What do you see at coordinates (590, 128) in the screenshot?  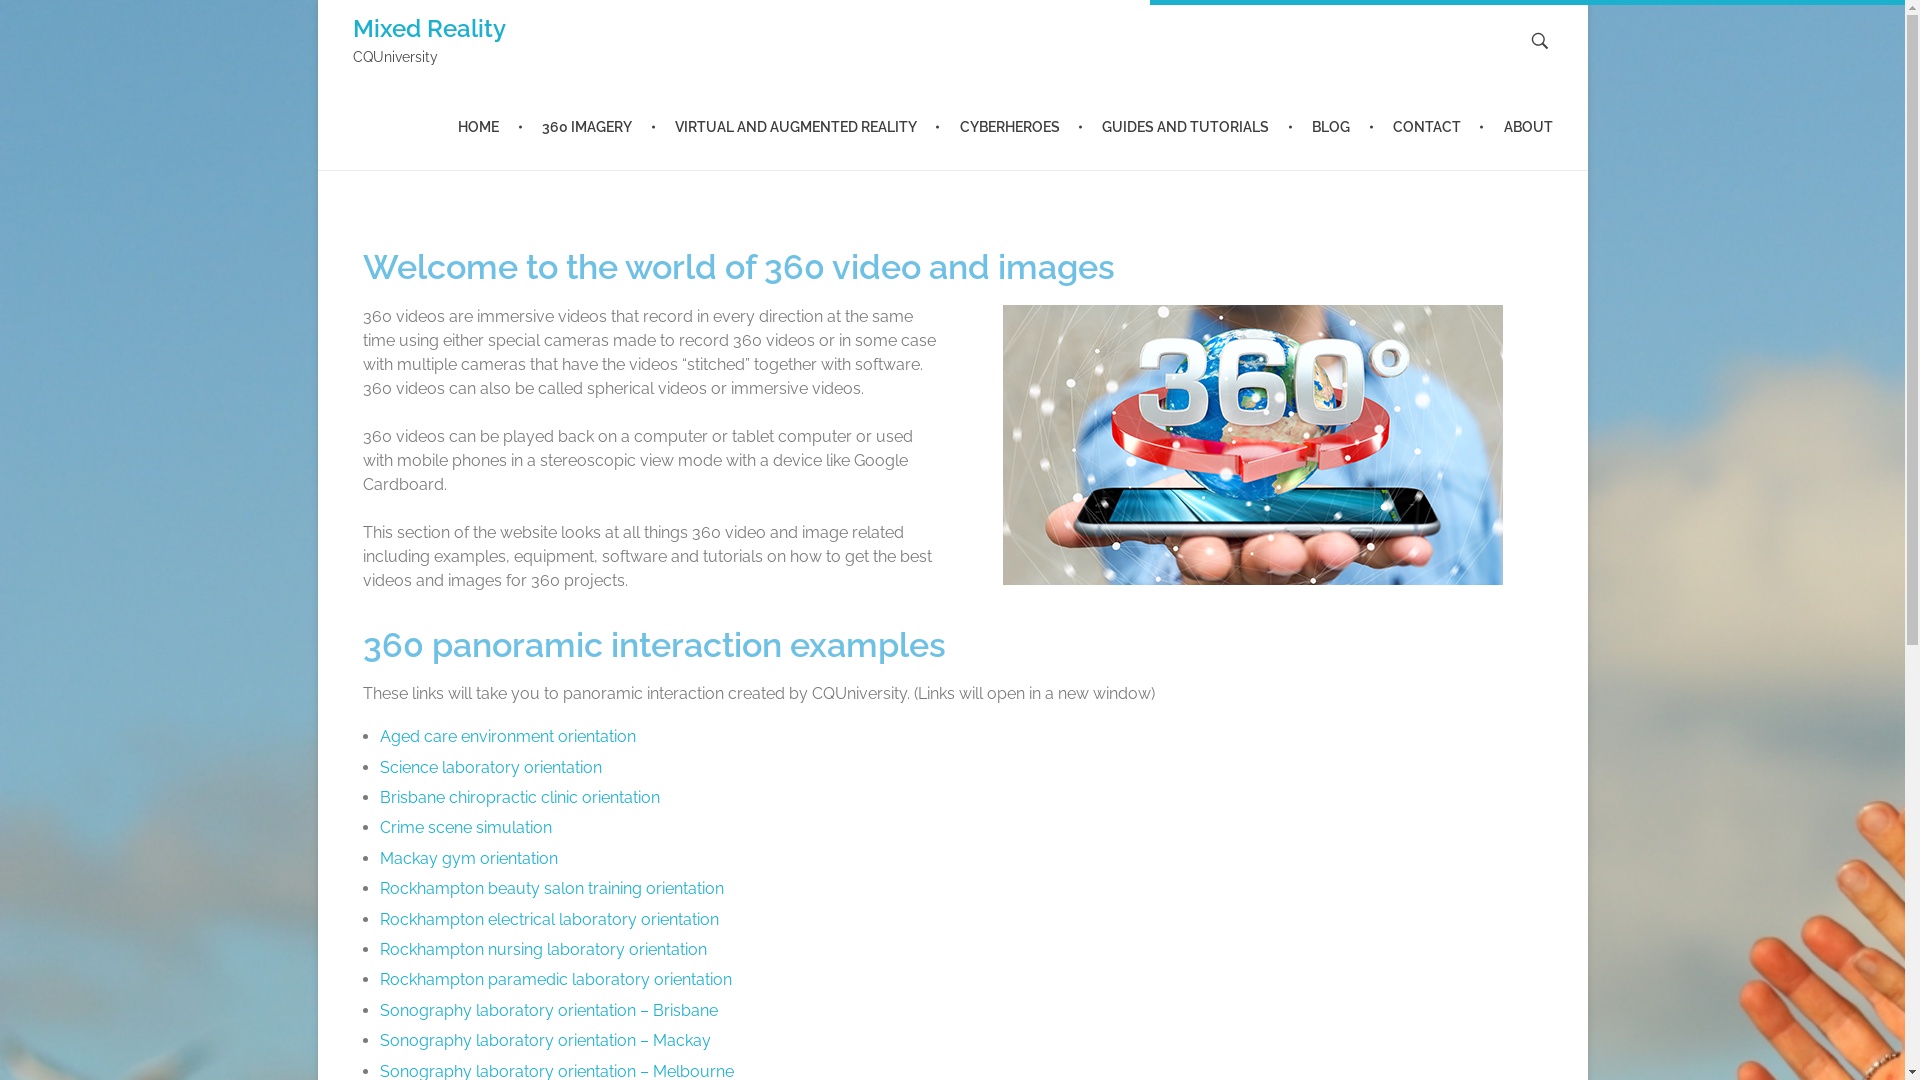 I see `360 IMAGERY` at bounding box center [590, 128].